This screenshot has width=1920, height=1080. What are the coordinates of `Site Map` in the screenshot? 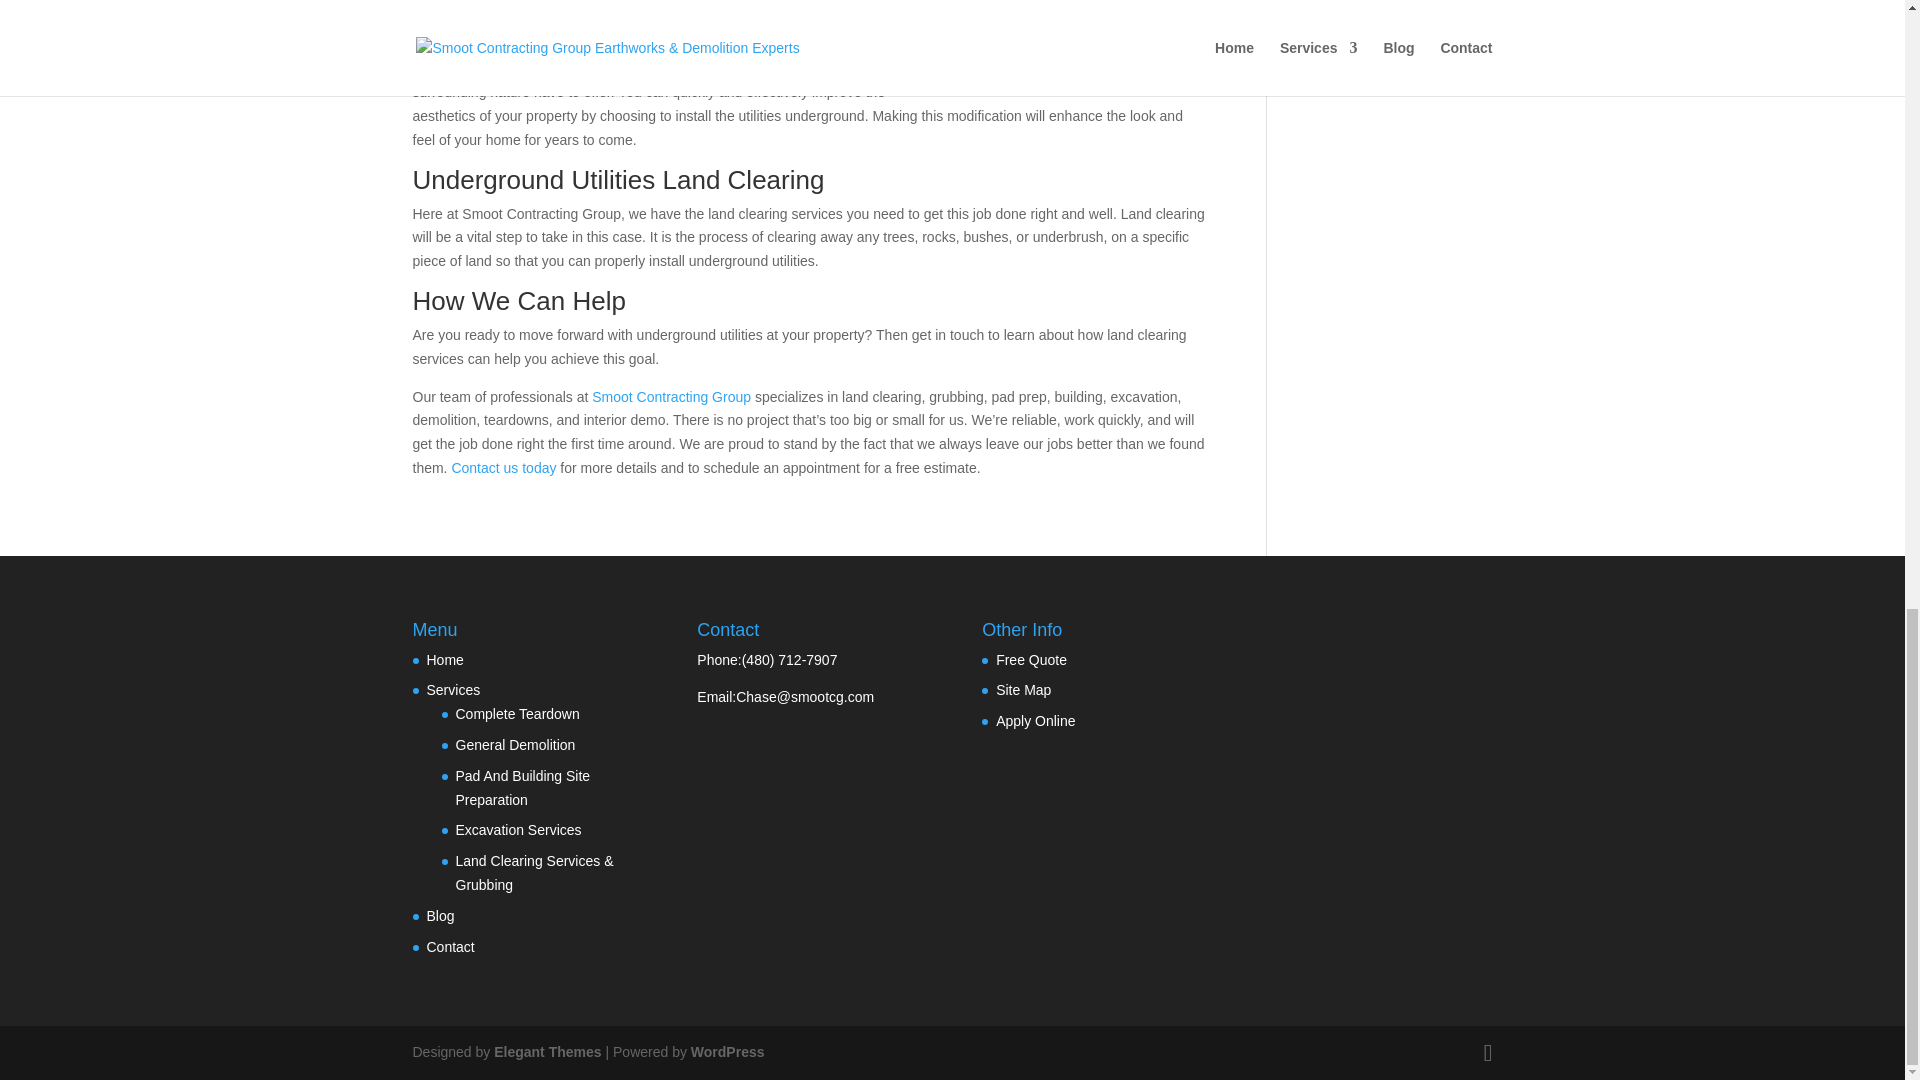 It's located at (1023, 689).